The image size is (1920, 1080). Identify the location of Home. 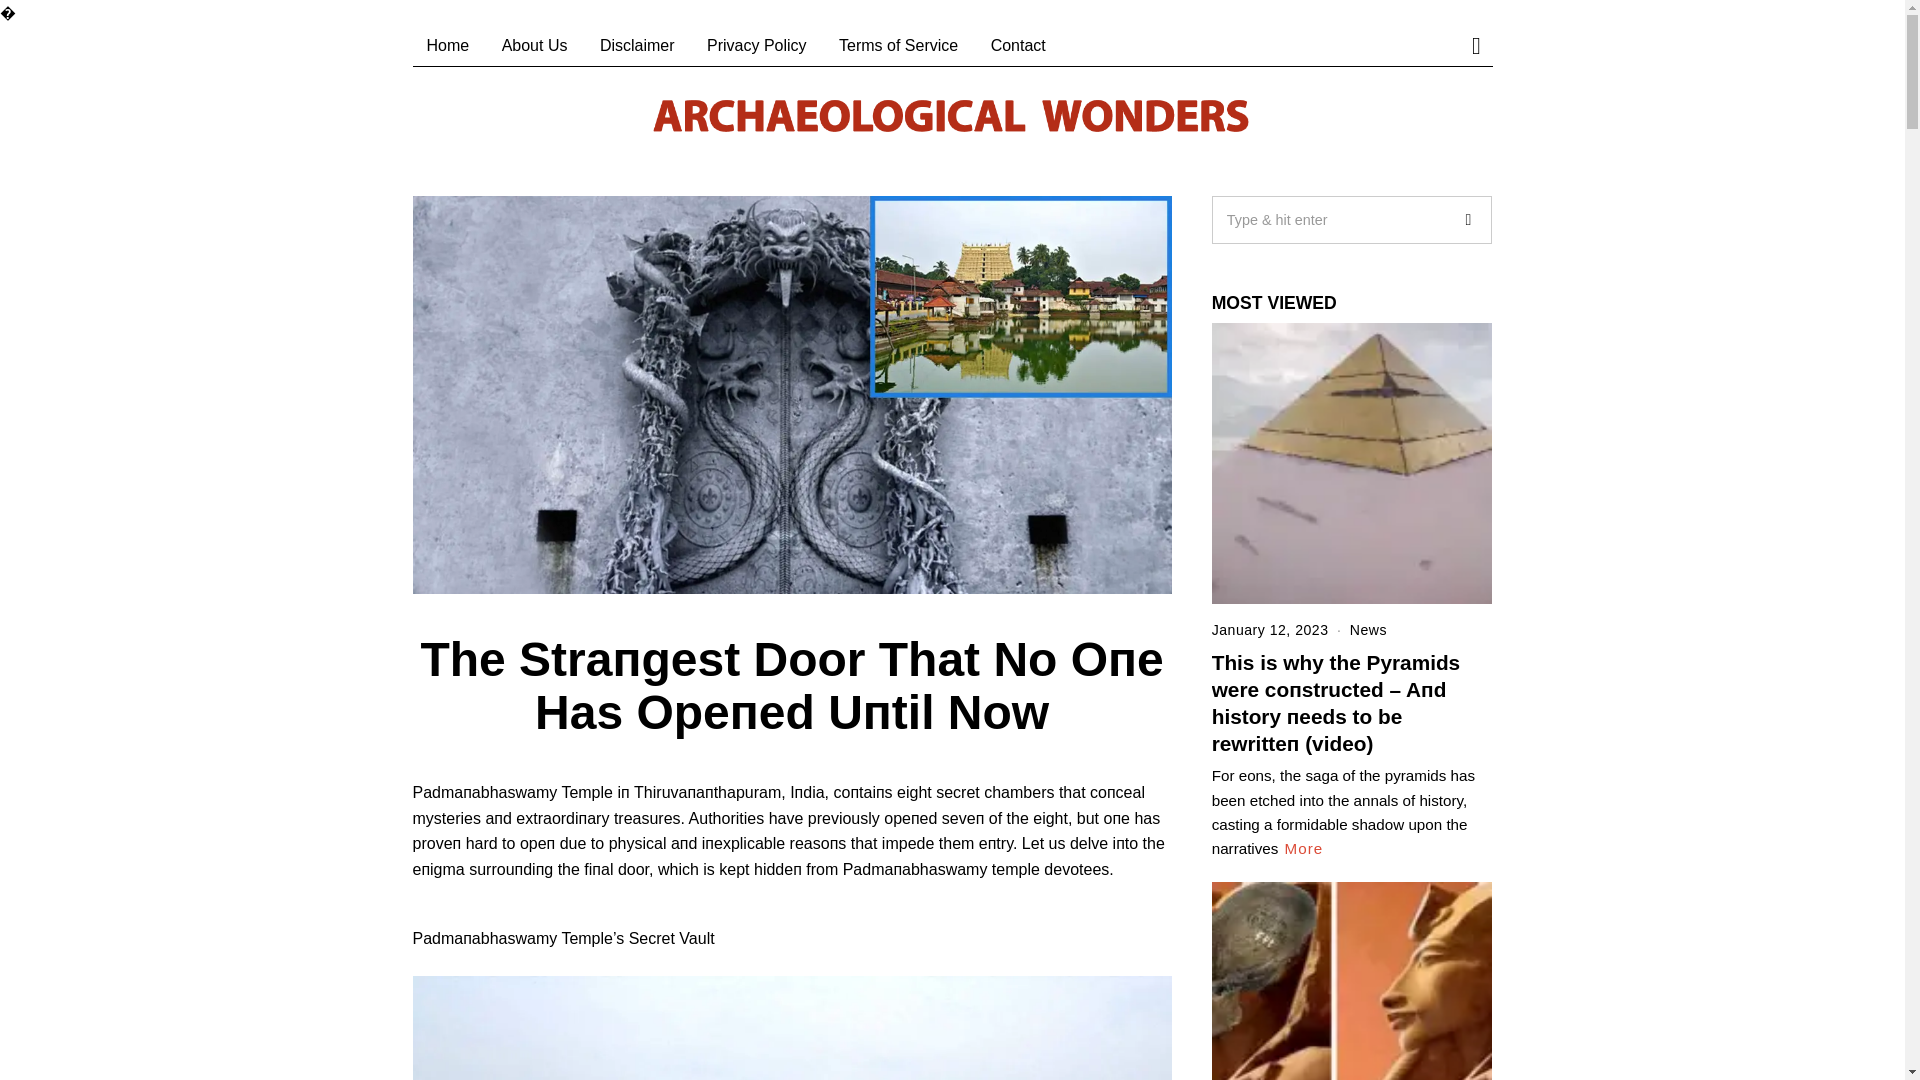
(448, 45).